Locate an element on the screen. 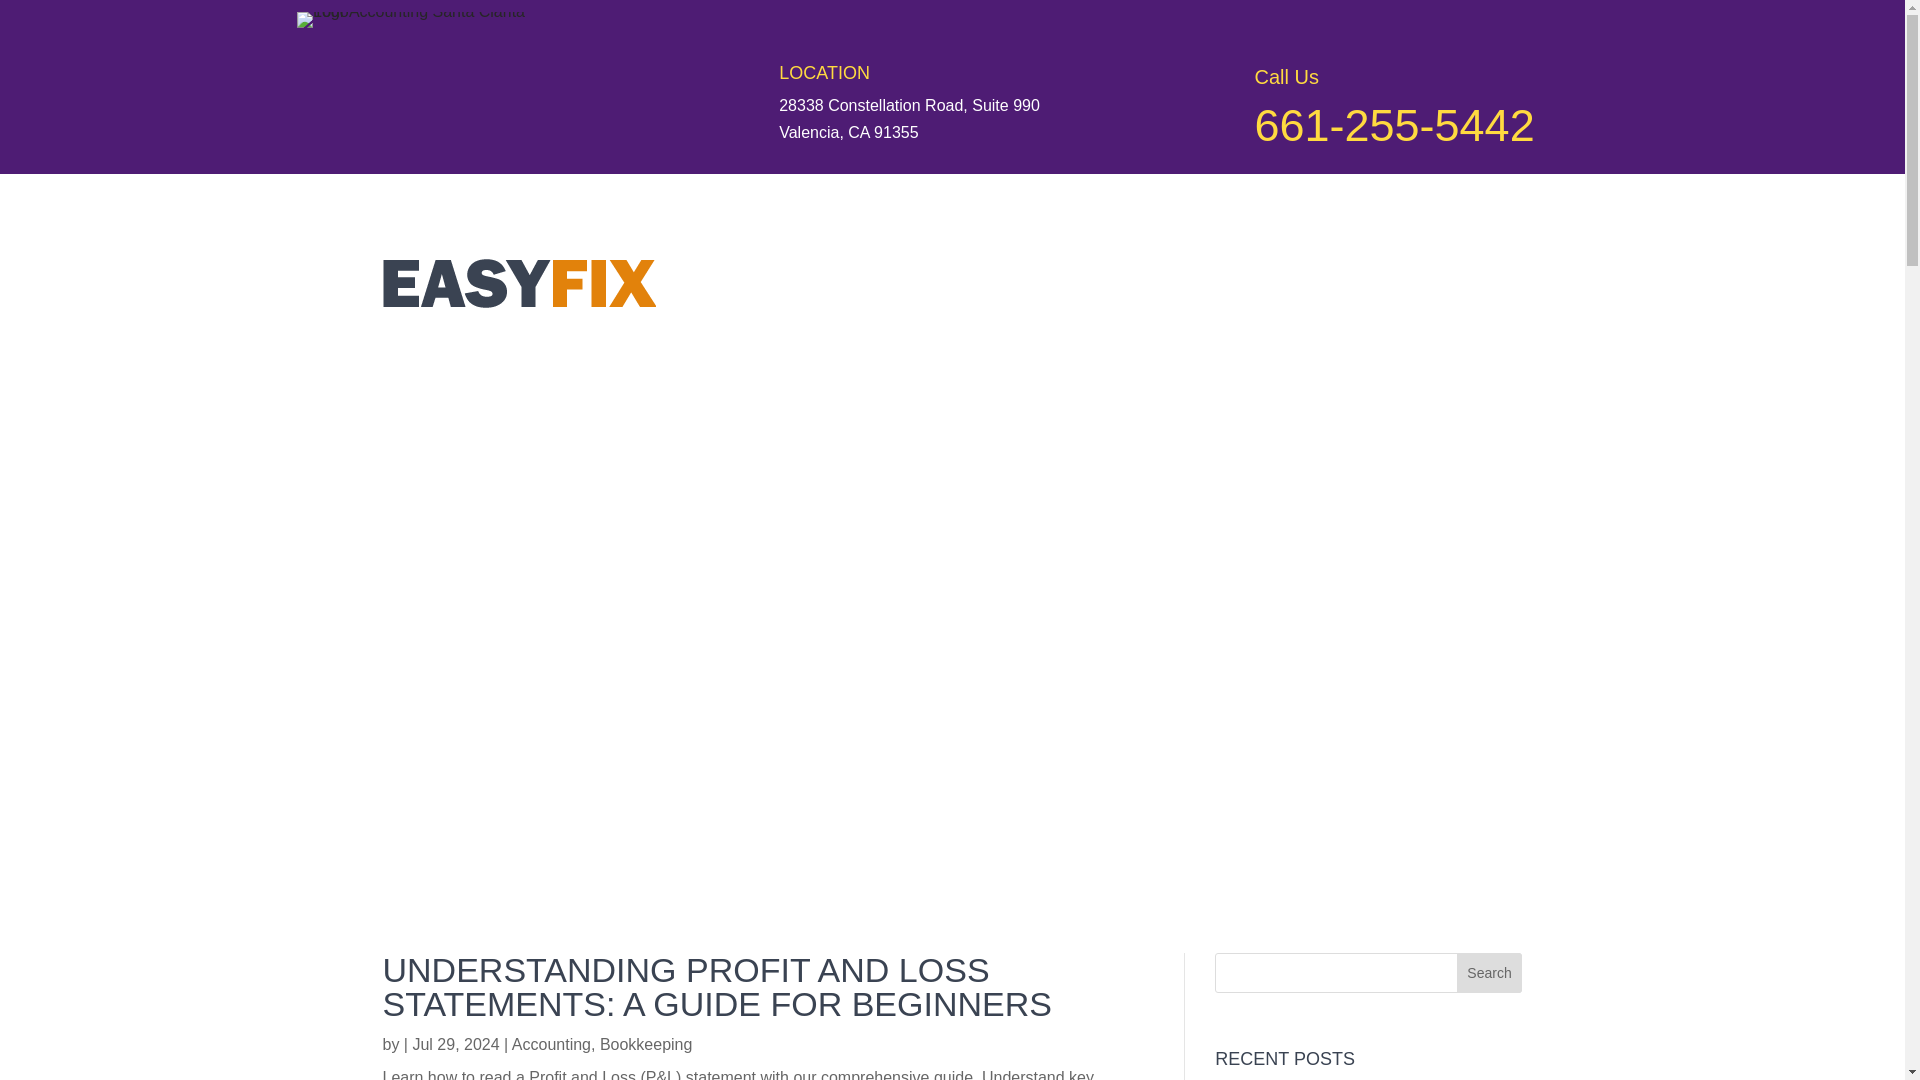 The image size is (1920, 1080). Bookkeeping is located at coordinates (646, 1044).